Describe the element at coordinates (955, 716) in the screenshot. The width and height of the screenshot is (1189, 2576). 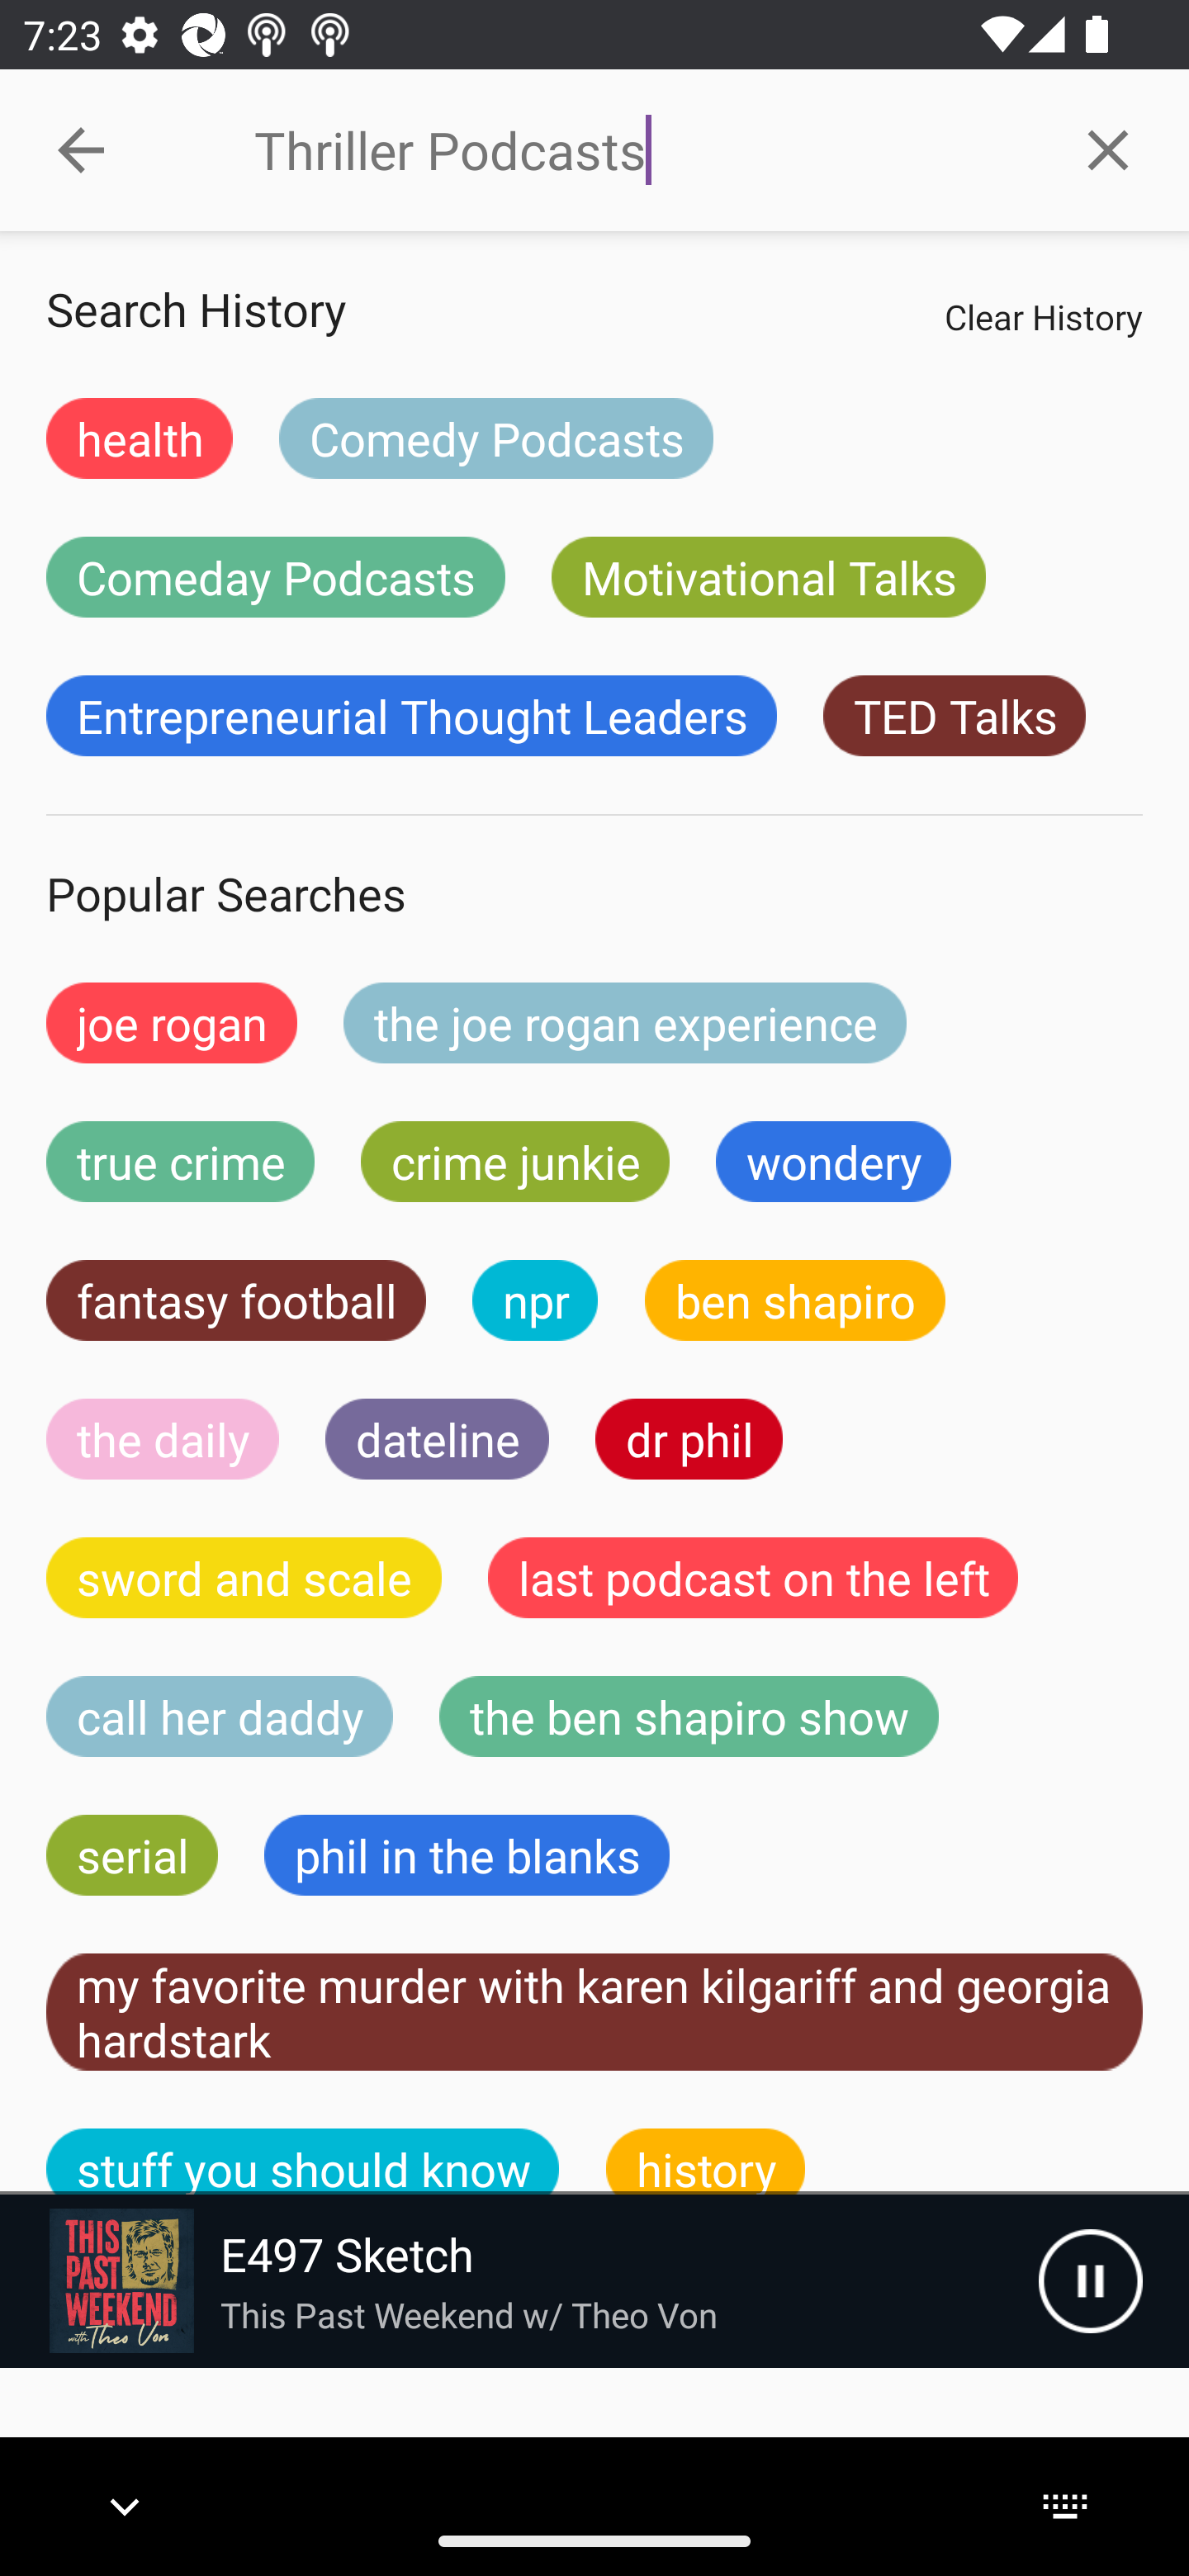
I see `TED Talks` at that location.